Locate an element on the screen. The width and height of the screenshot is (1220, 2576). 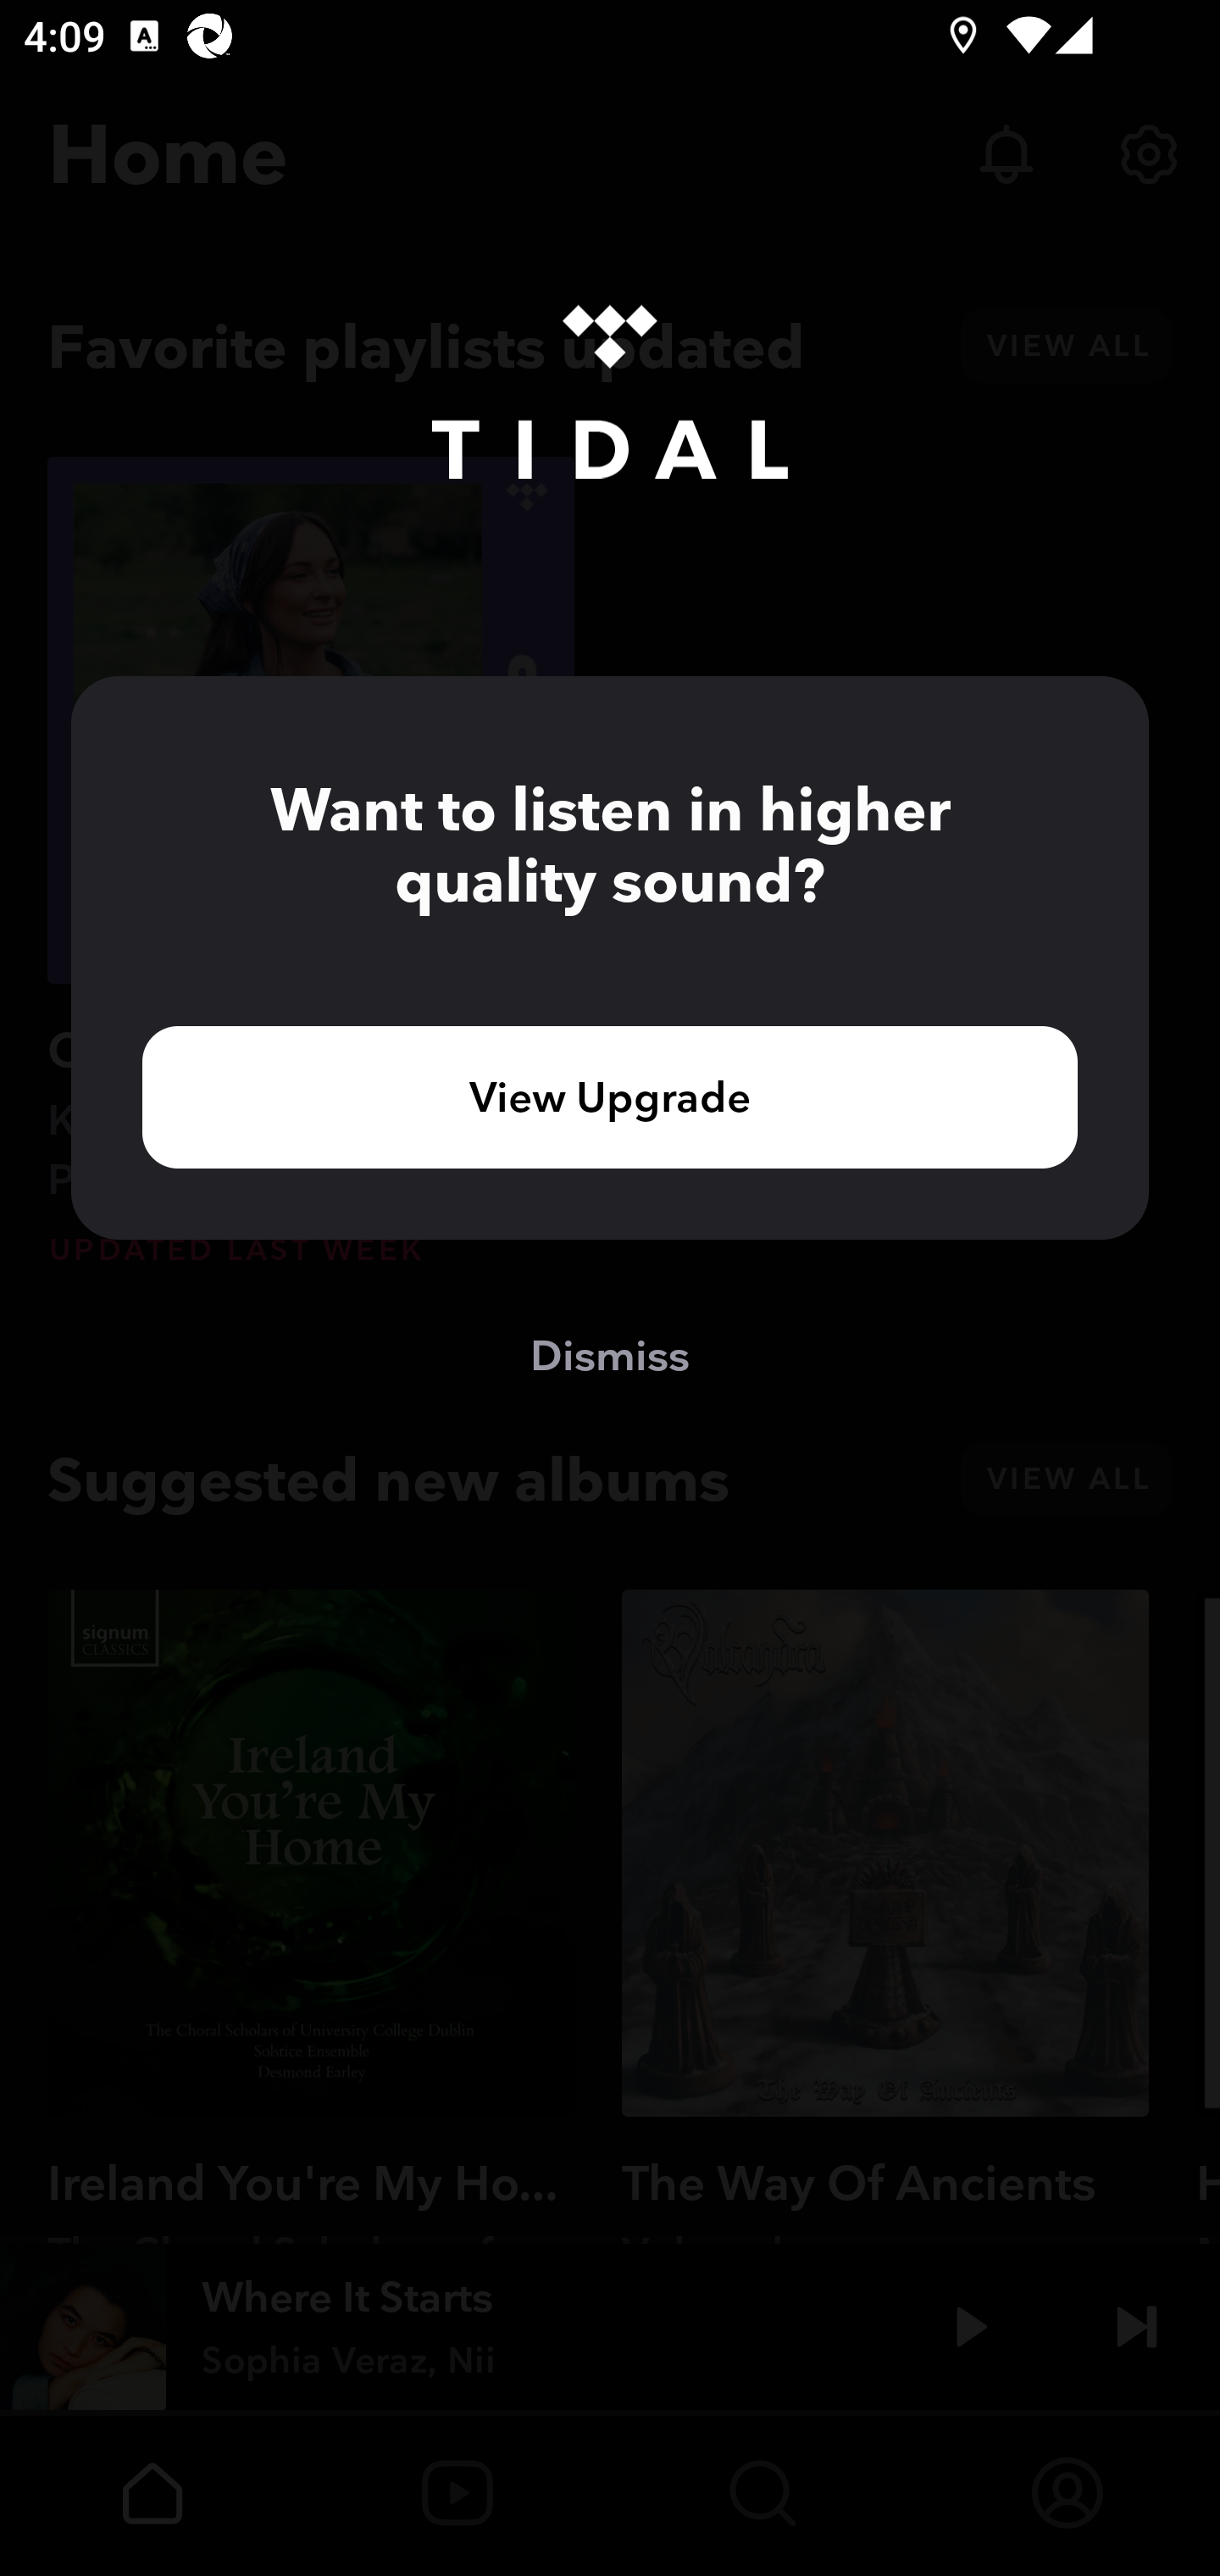
View Upgrade is located at coordinates (610, 1096).